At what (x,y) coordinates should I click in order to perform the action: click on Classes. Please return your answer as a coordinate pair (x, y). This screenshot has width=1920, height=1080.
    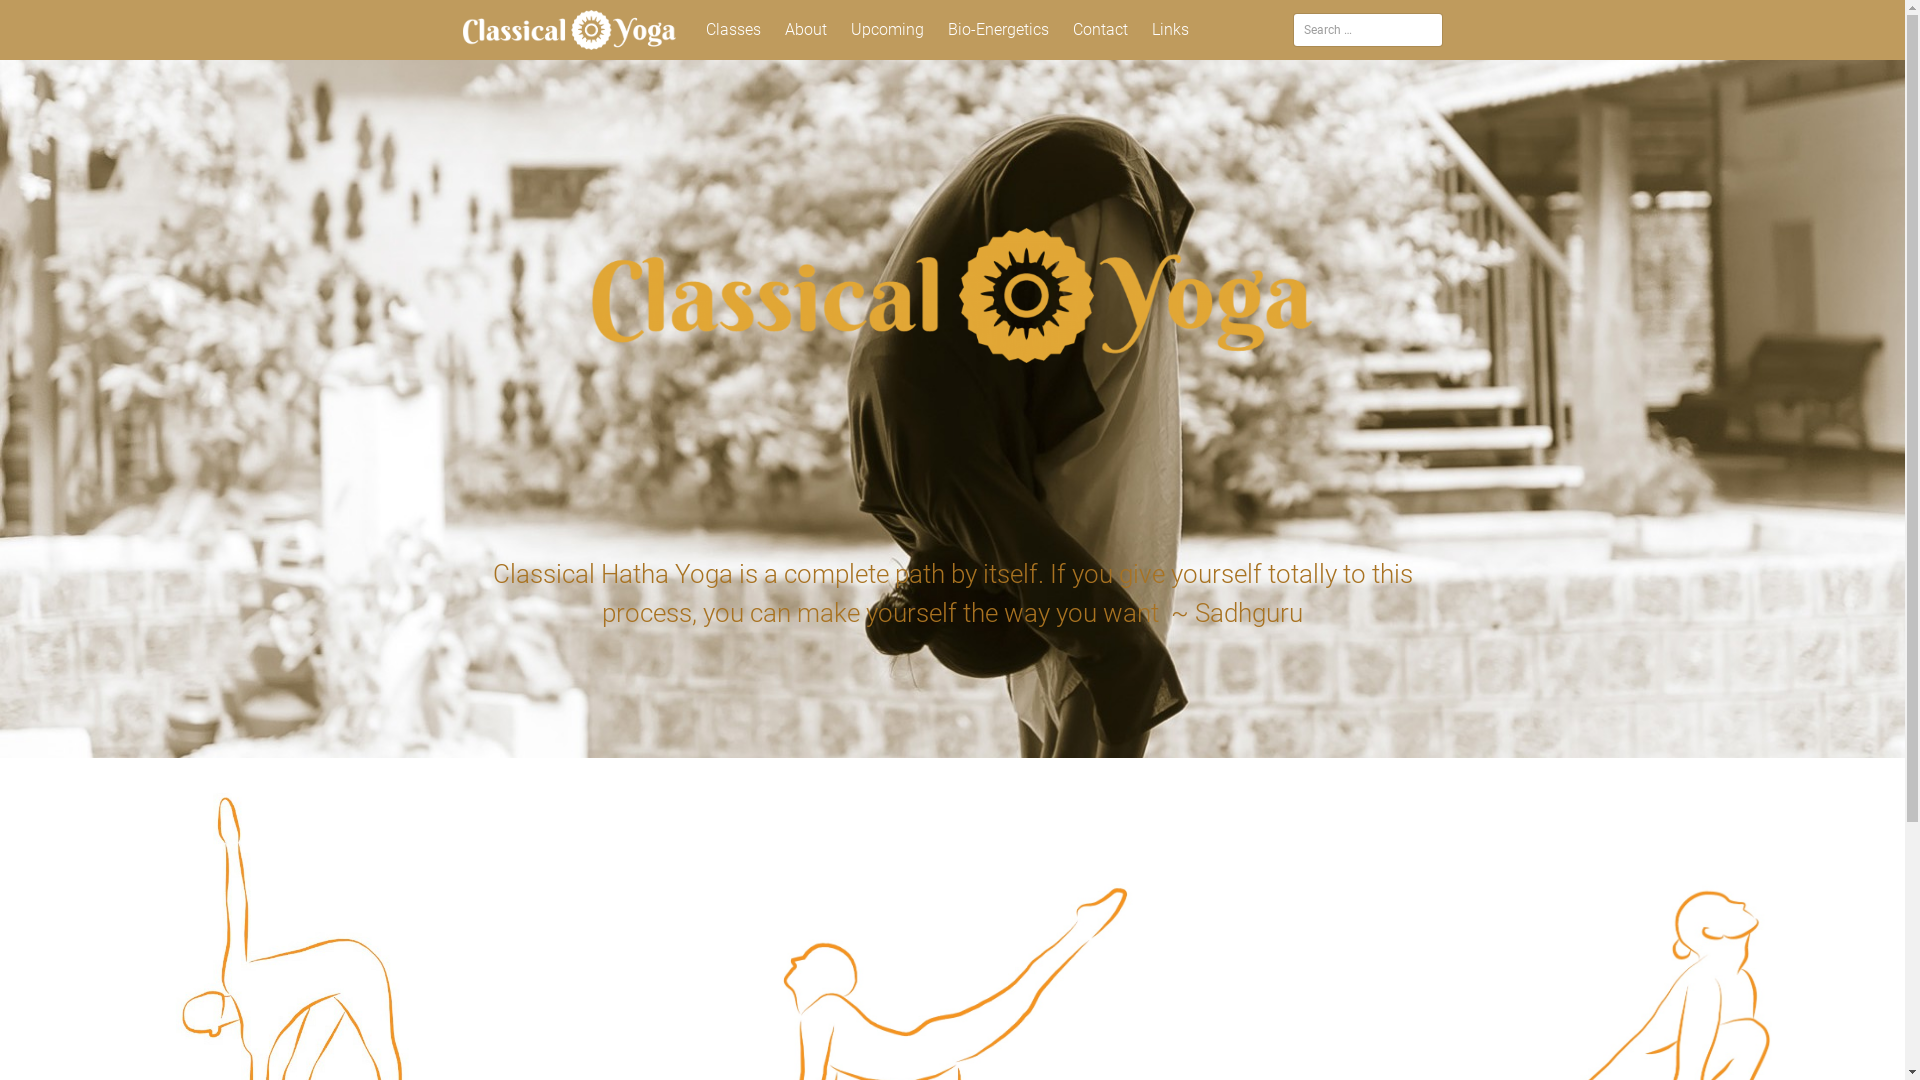
    Looking at the image, I should click on (734, 30).